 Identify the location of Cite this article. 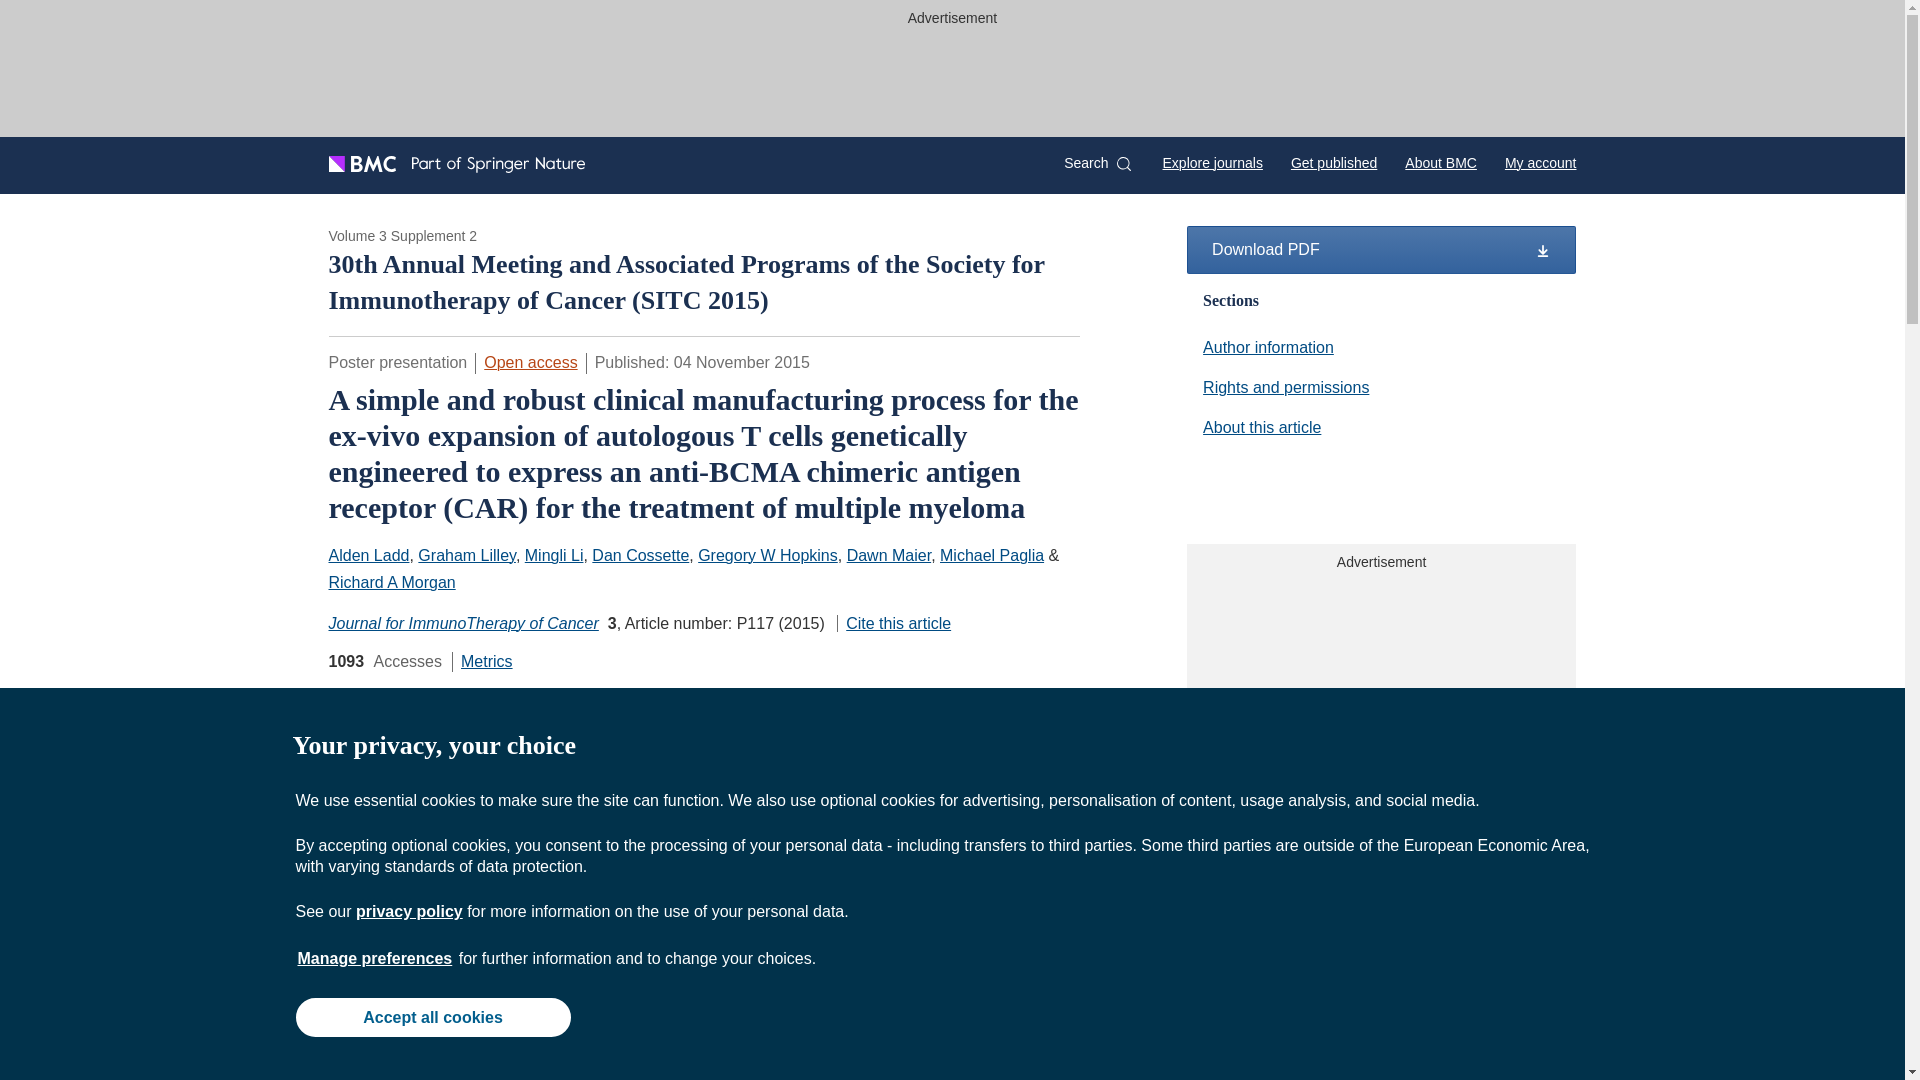
(894, 622).